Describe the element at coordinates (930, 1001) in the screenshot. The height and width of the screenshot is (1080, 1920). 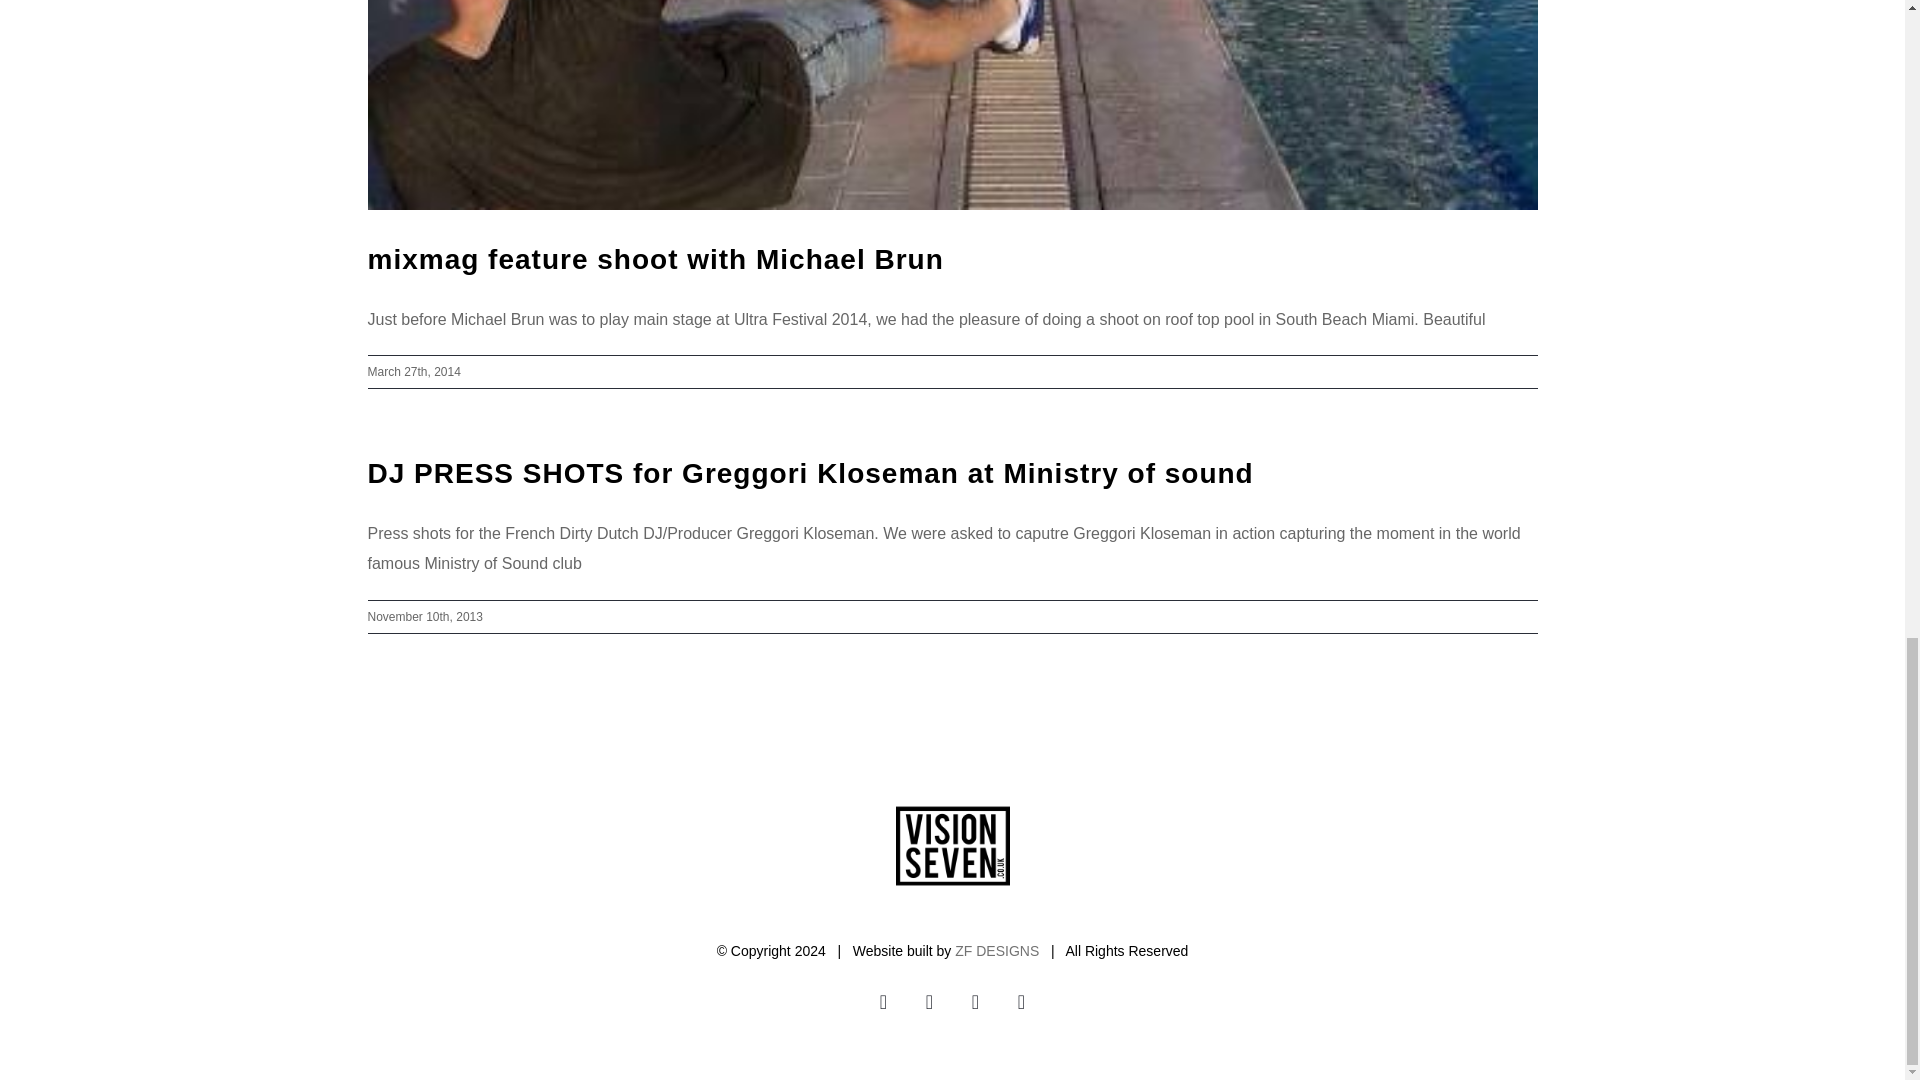
I see `Instagram` at that location.